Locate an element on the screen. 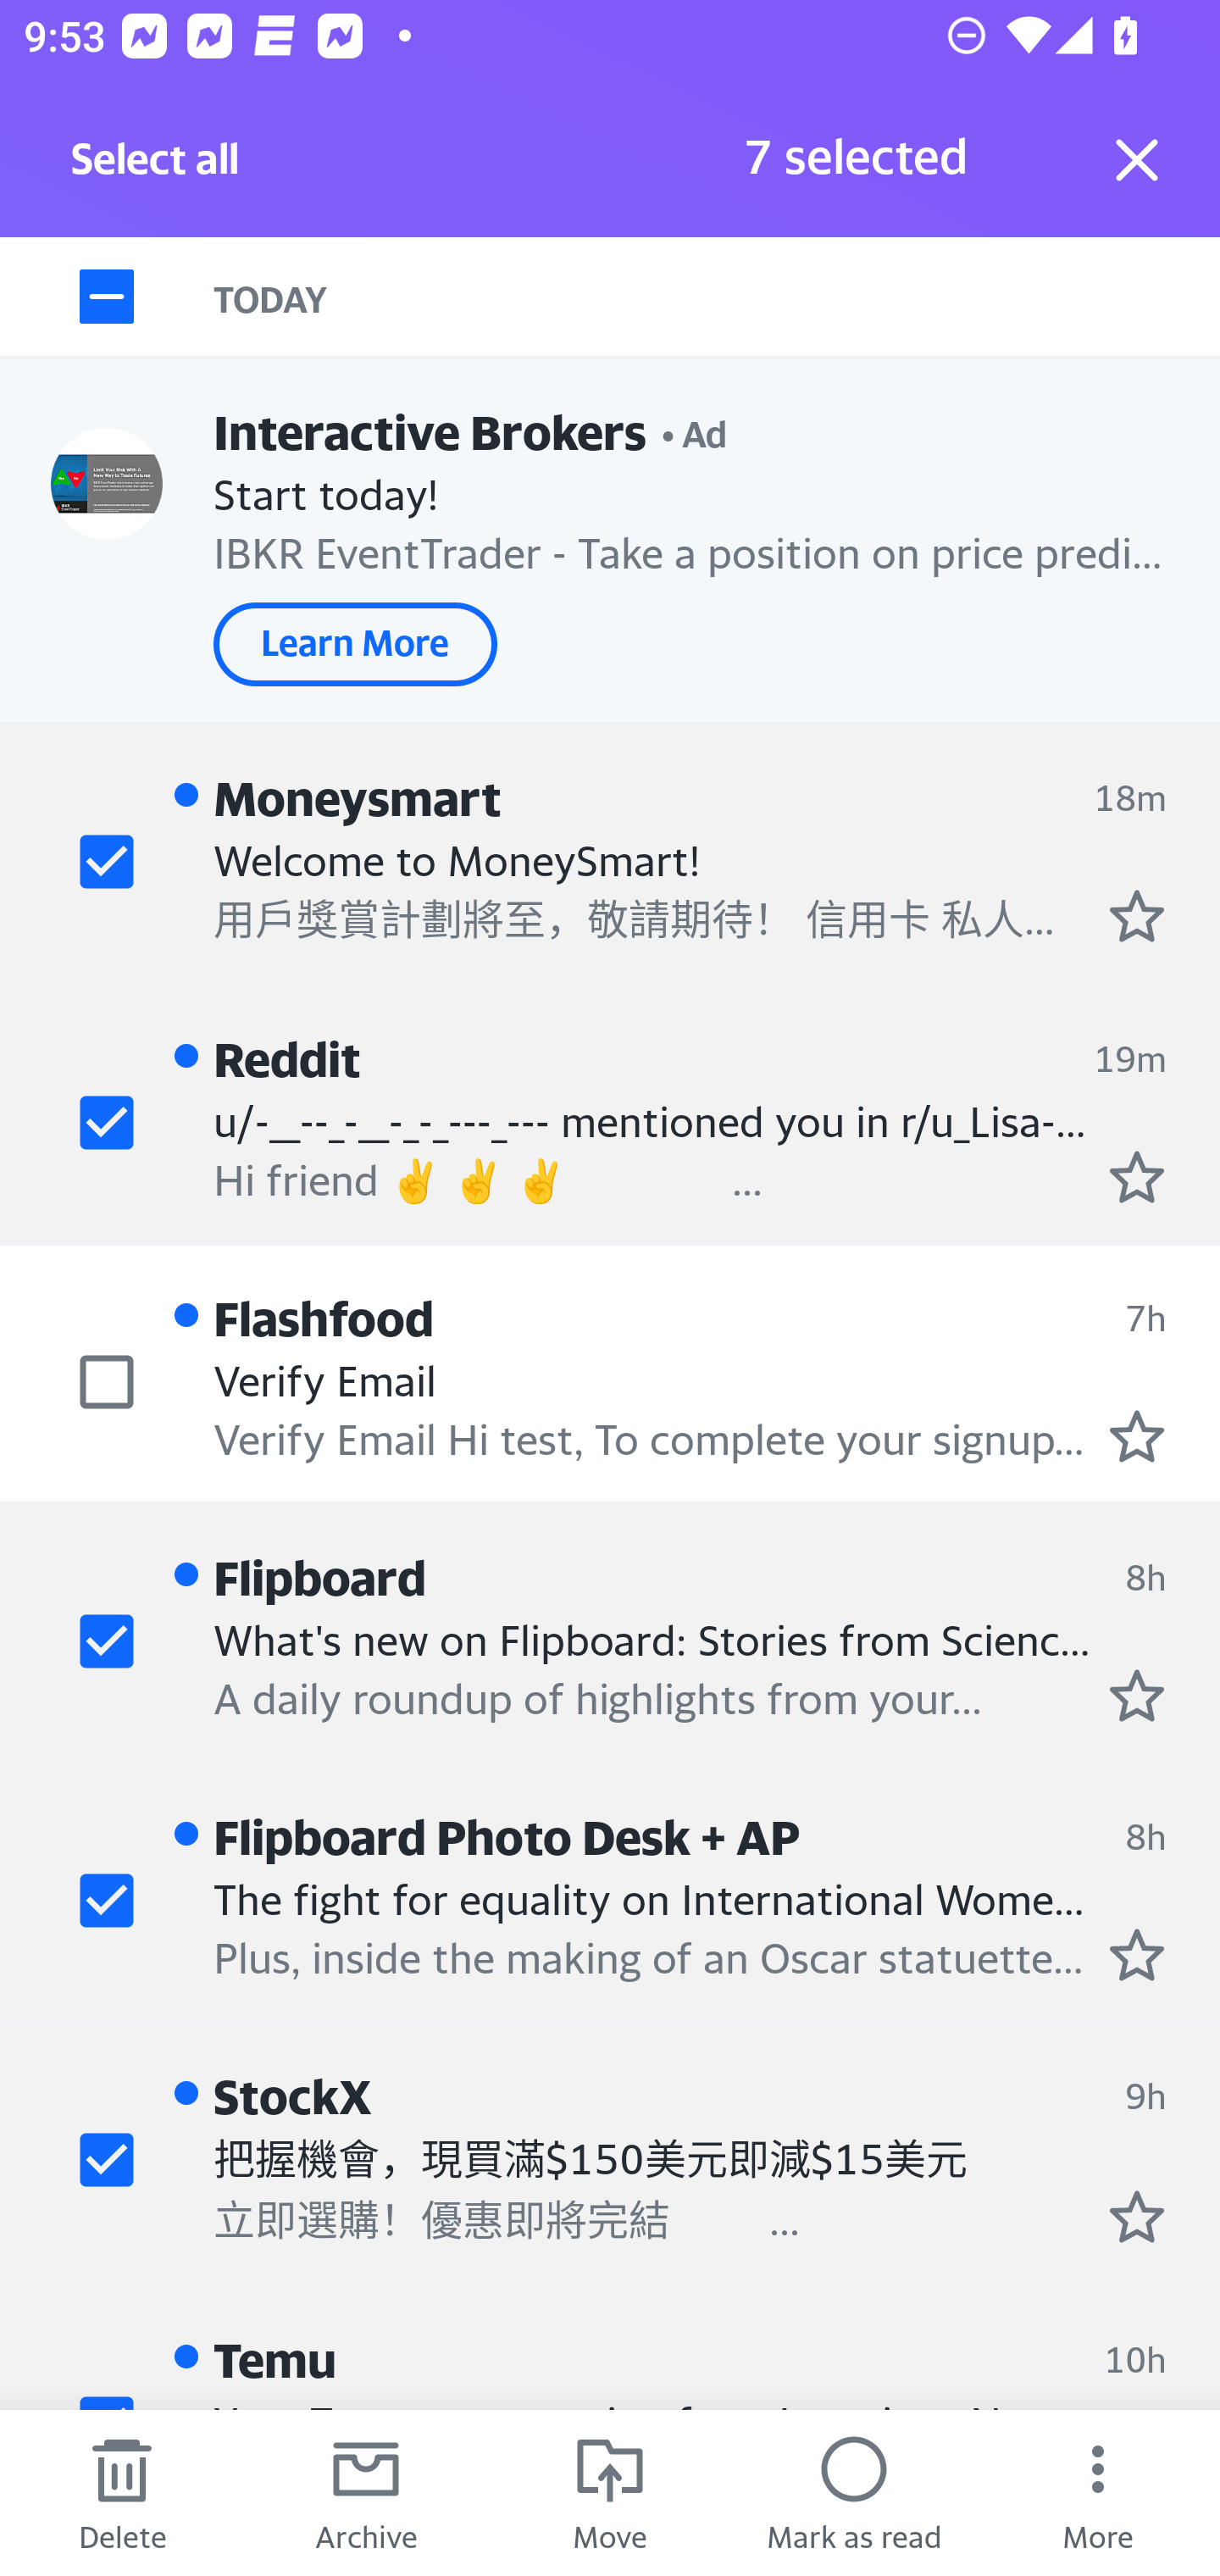 The image size is (1220, 2576). Mark as starred. is located at coordinates (1137, 915).